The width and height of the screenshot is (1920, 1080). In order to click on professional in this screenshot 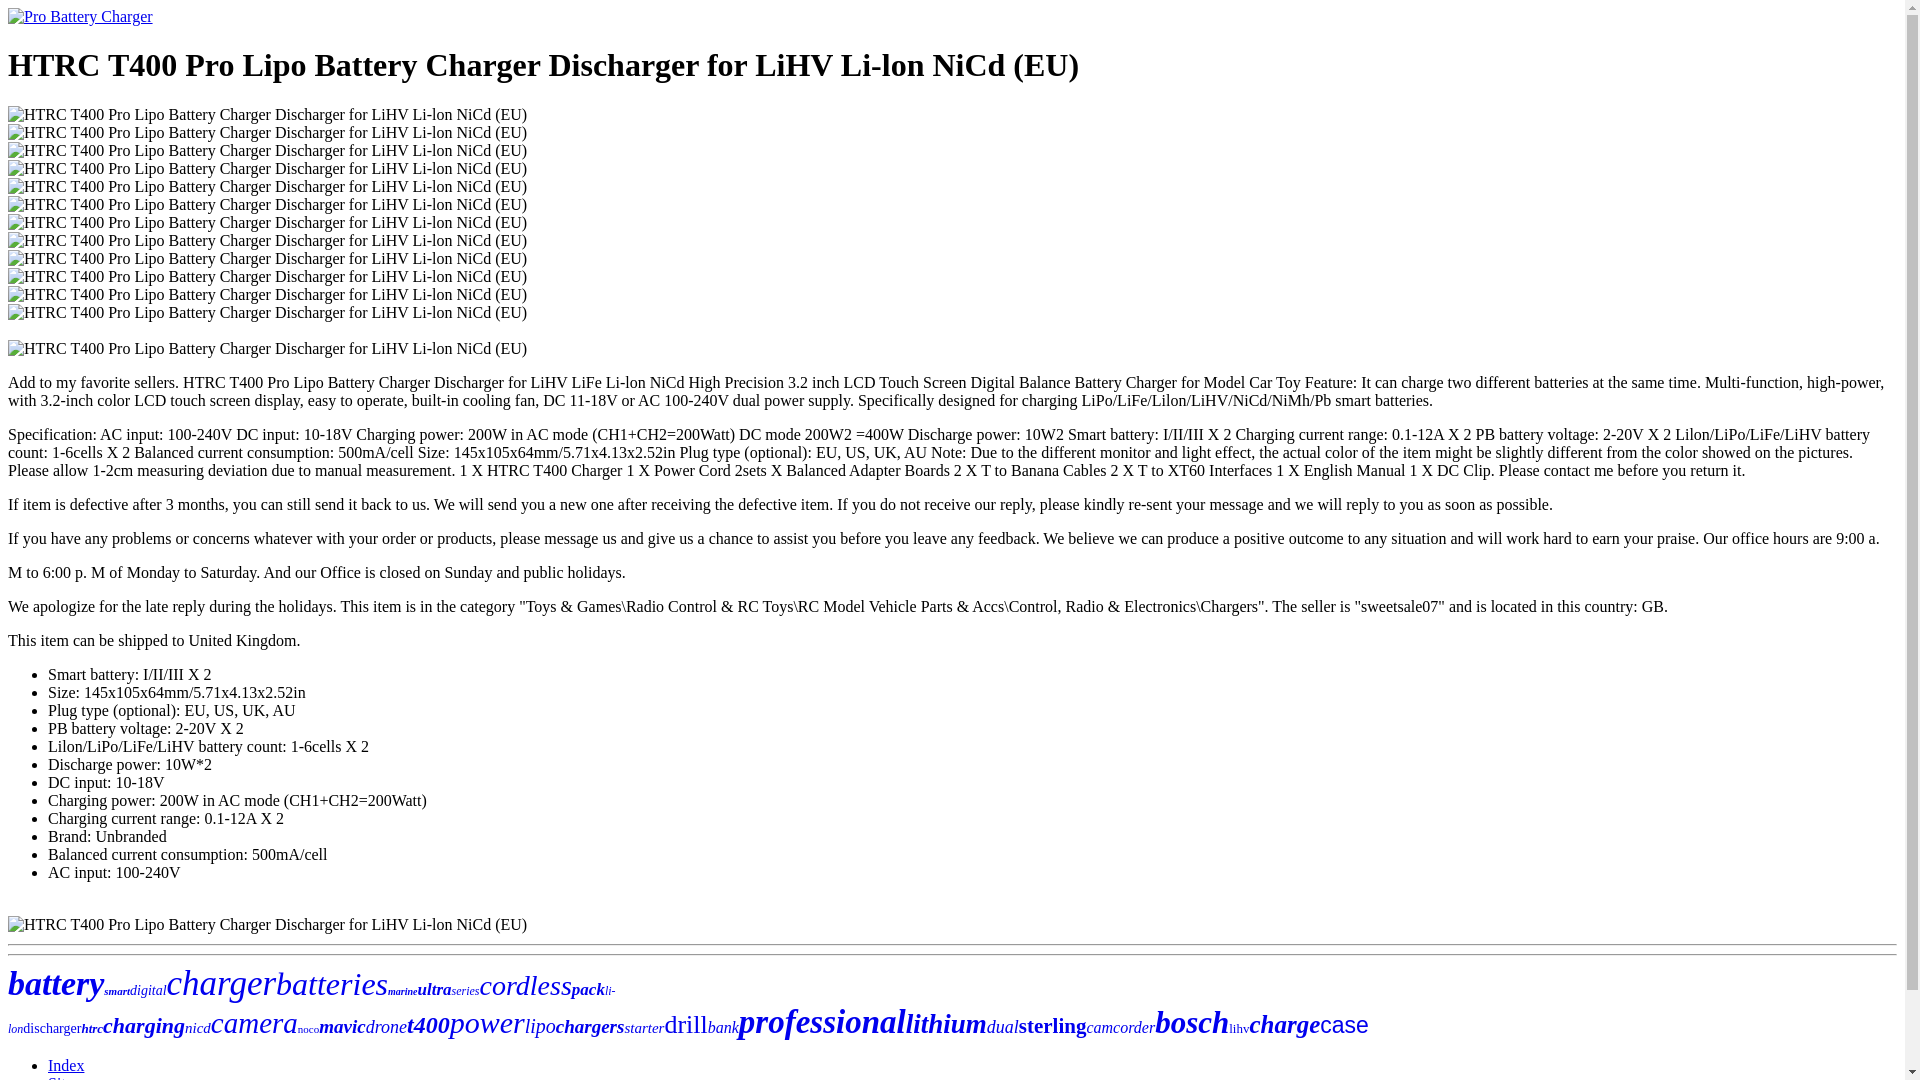, I will do `click(822, 1022)`.